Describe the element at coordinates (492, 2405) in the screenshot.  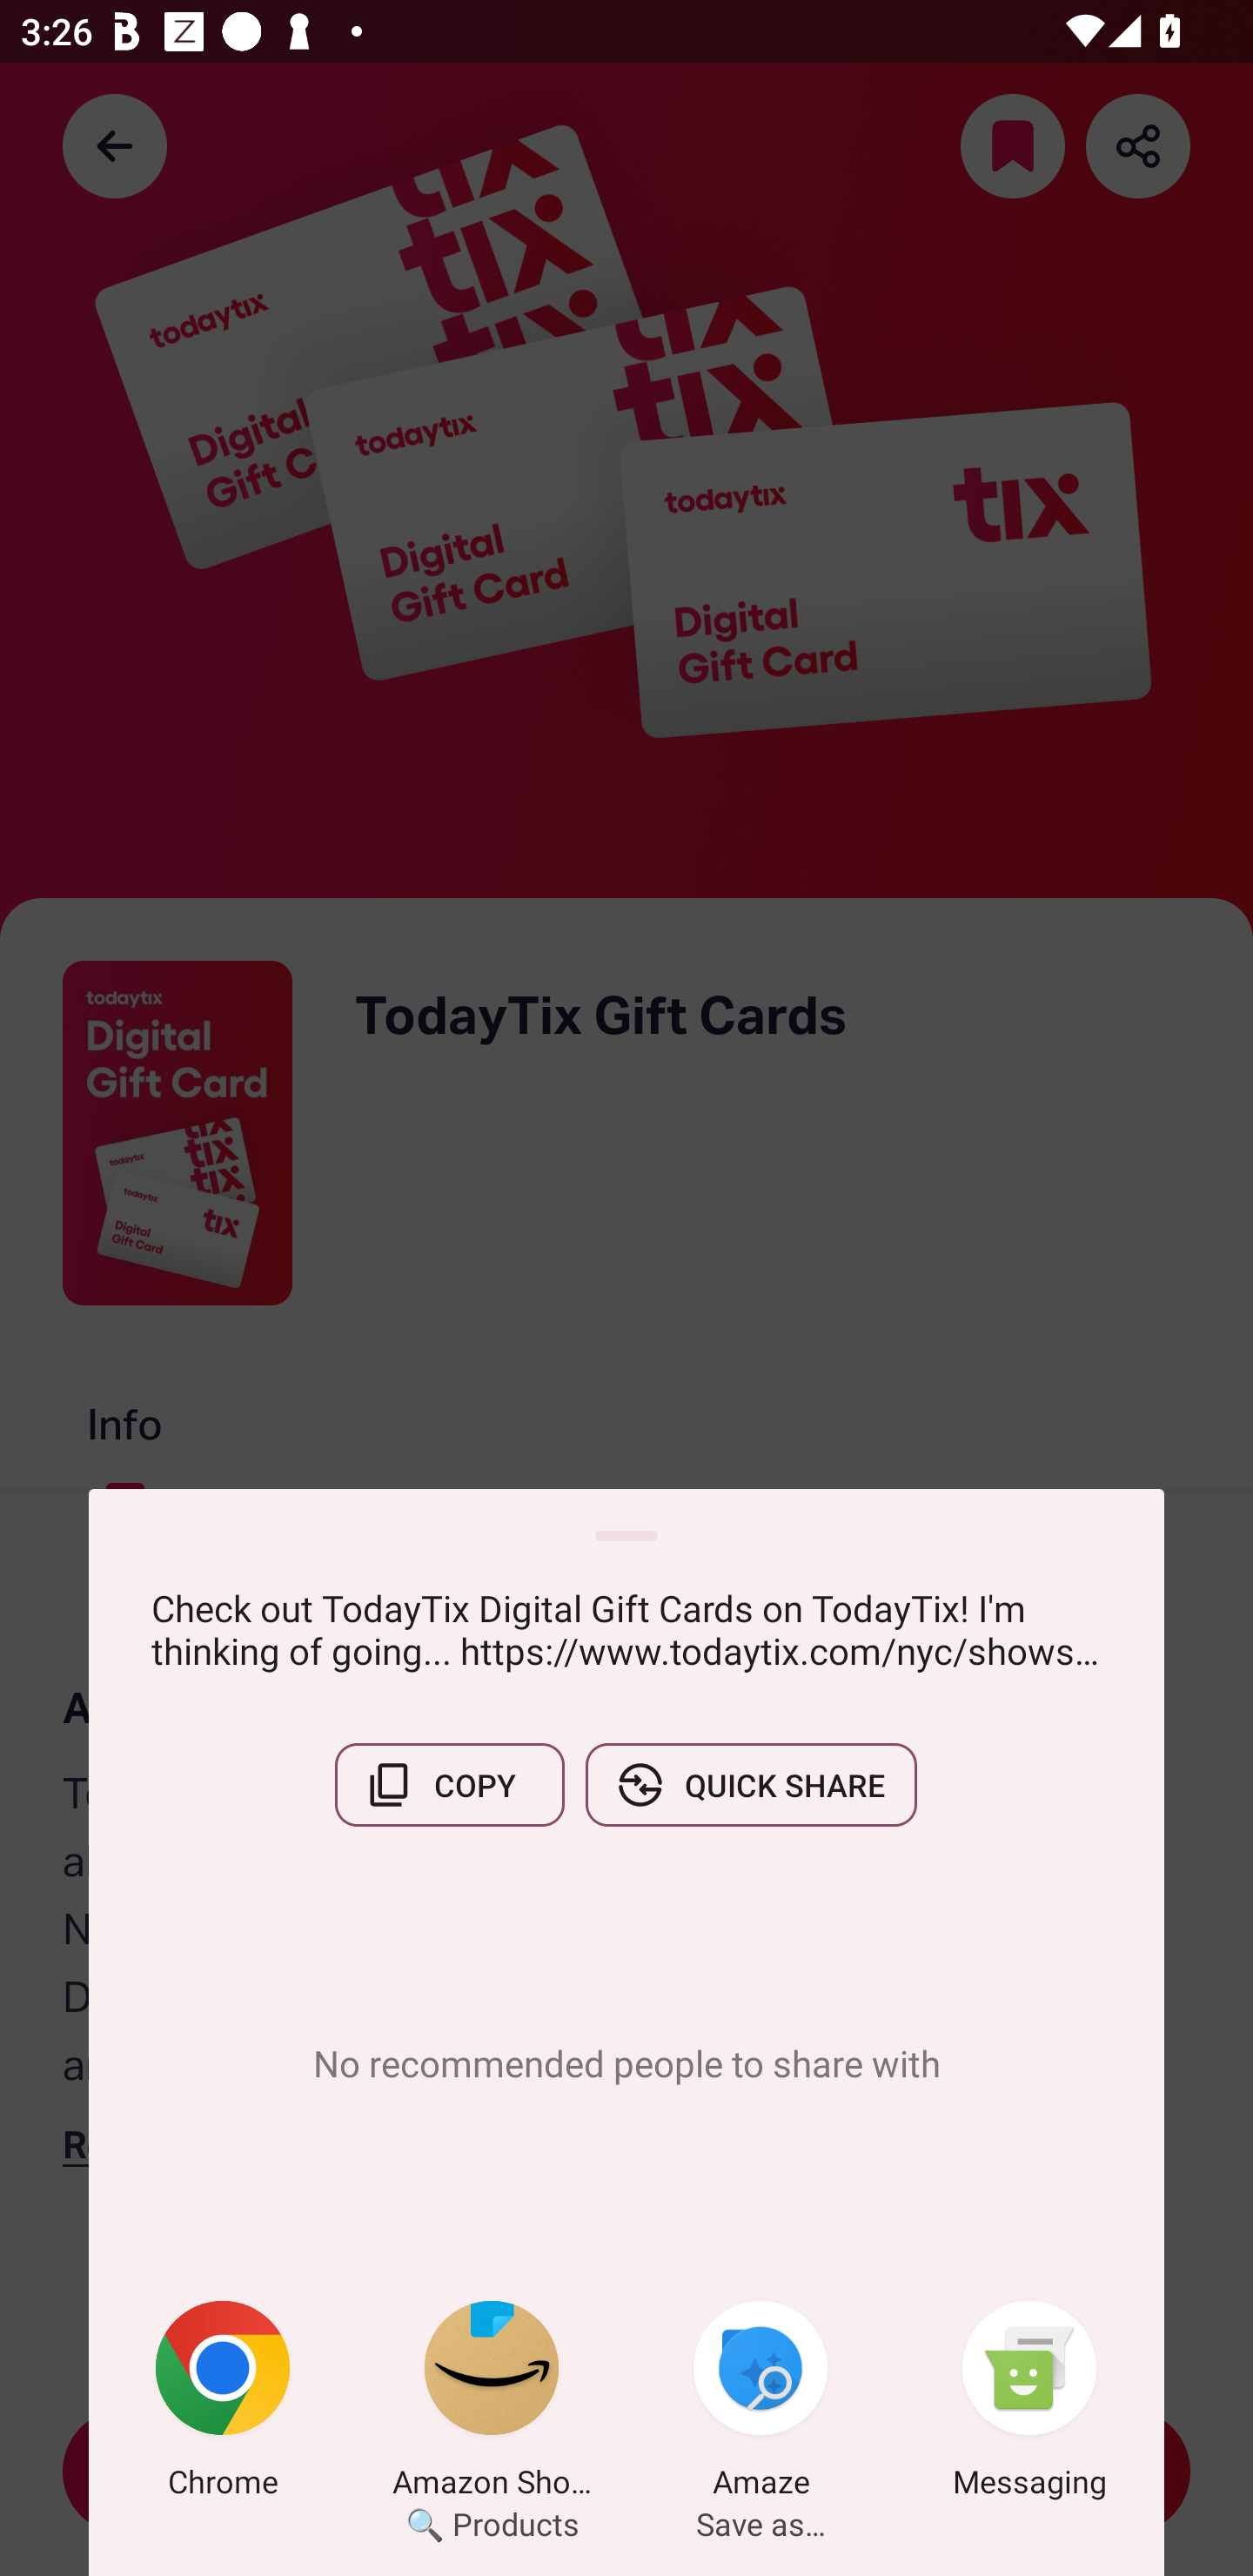
I see `Amazon Shopping 🔍 Products` at that location.